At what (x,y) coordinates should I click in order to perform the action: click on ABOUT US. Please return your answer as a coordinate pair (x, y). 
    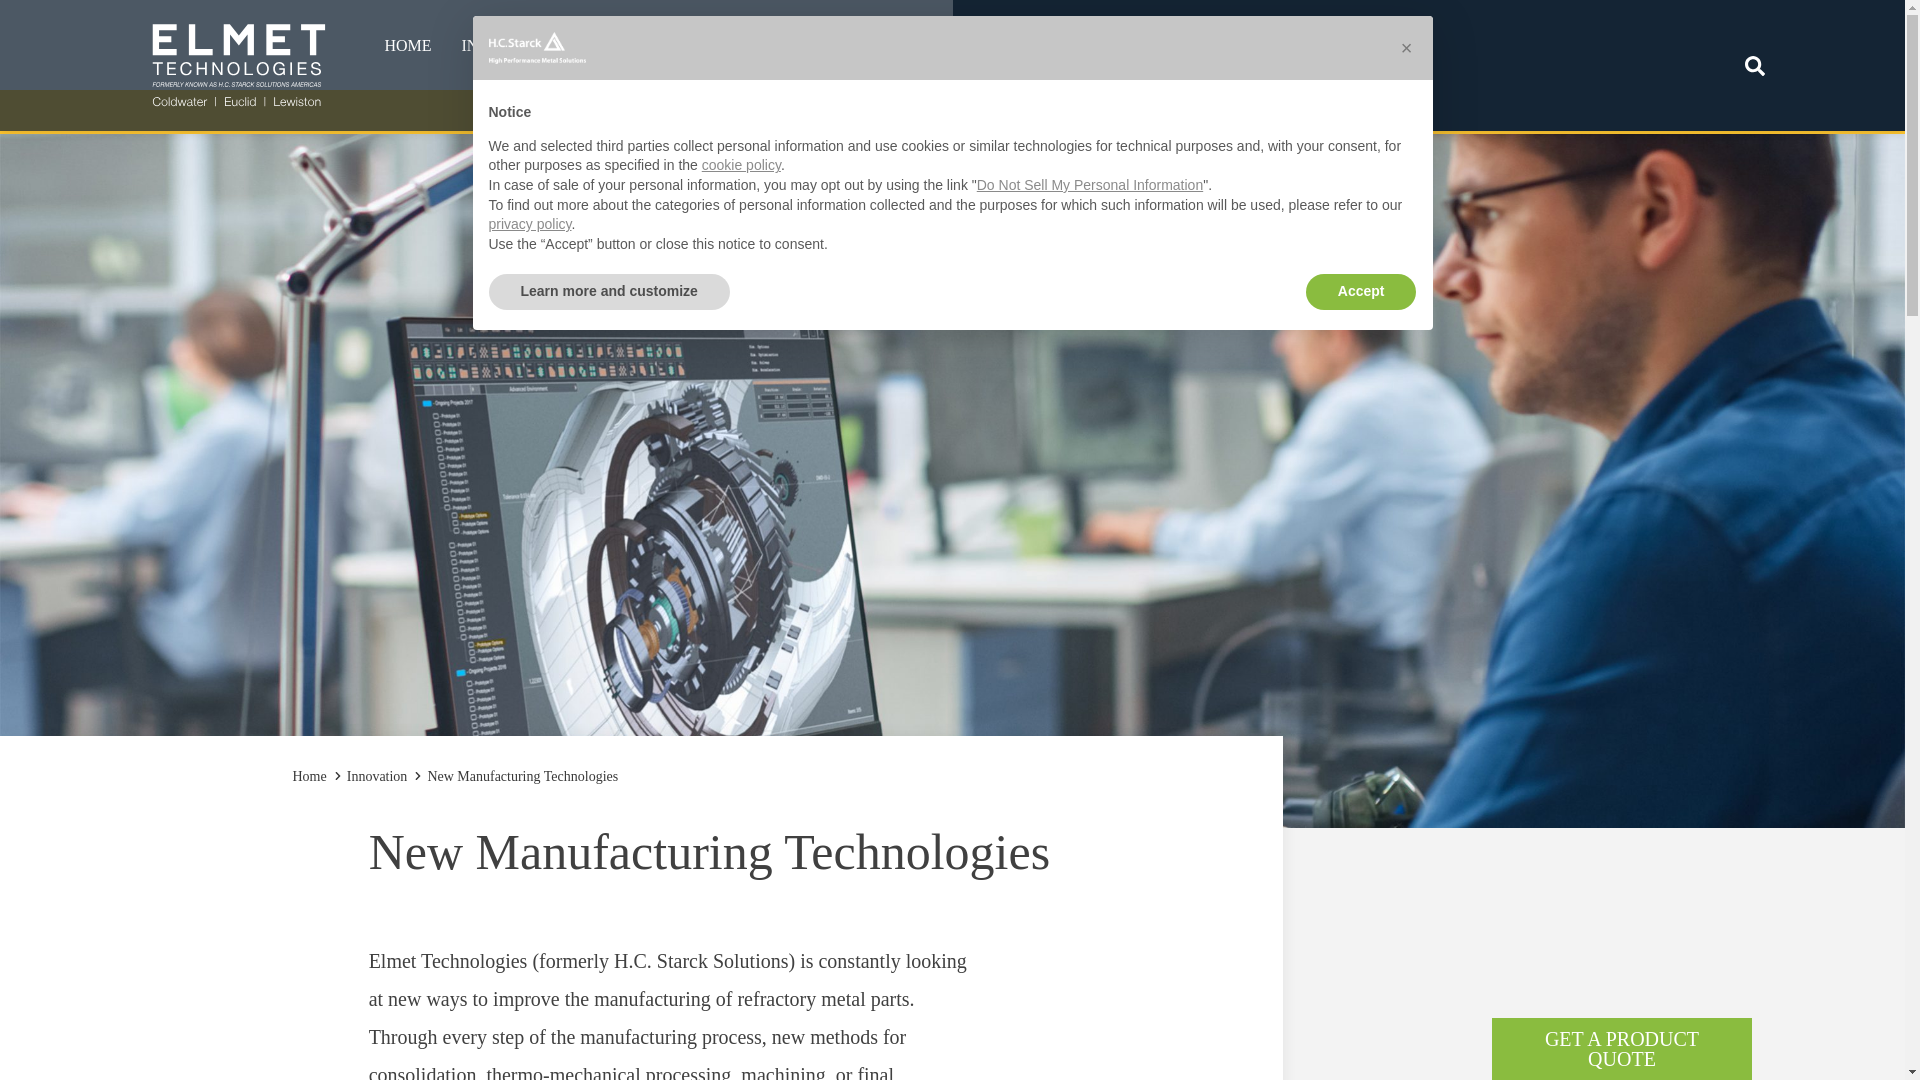
    Looking at the image, I should click on (1026, 46).